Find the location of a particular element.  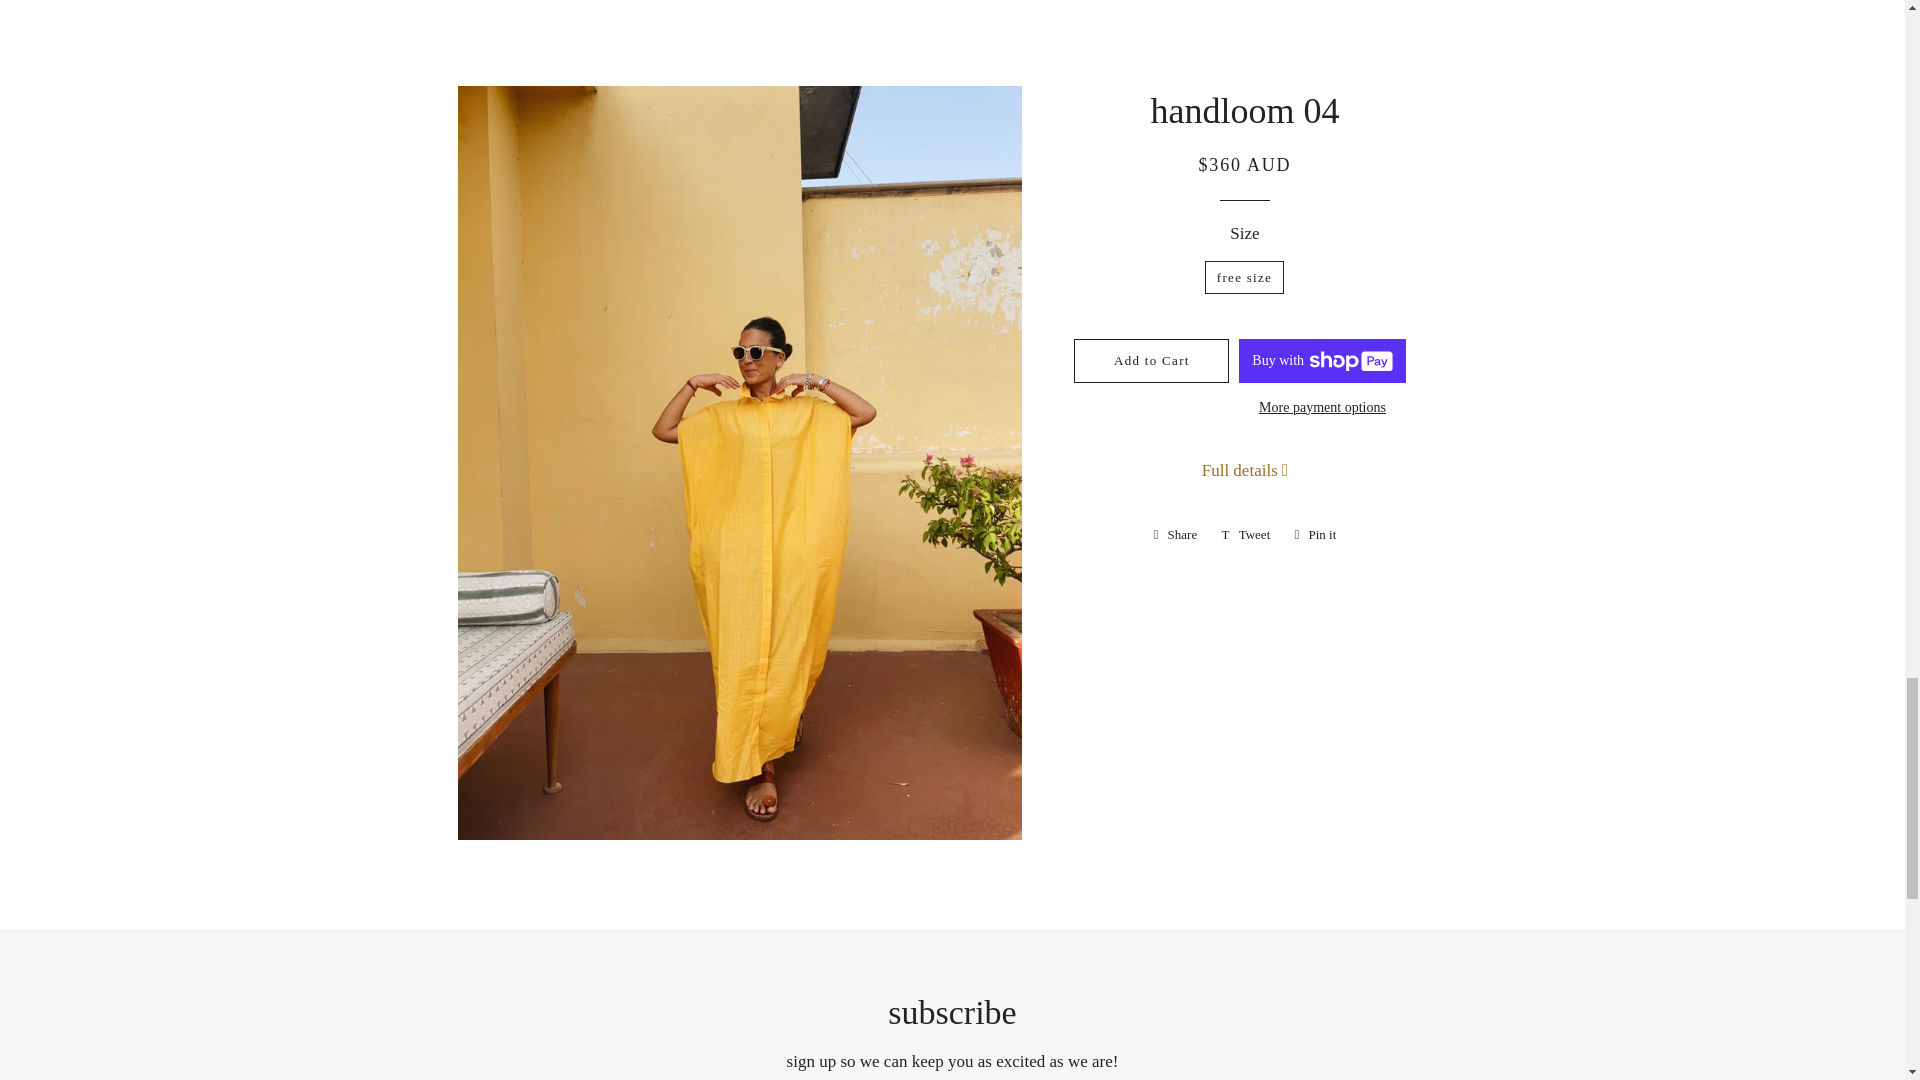

Share on Facebook is located at coordinates (1176, 534).